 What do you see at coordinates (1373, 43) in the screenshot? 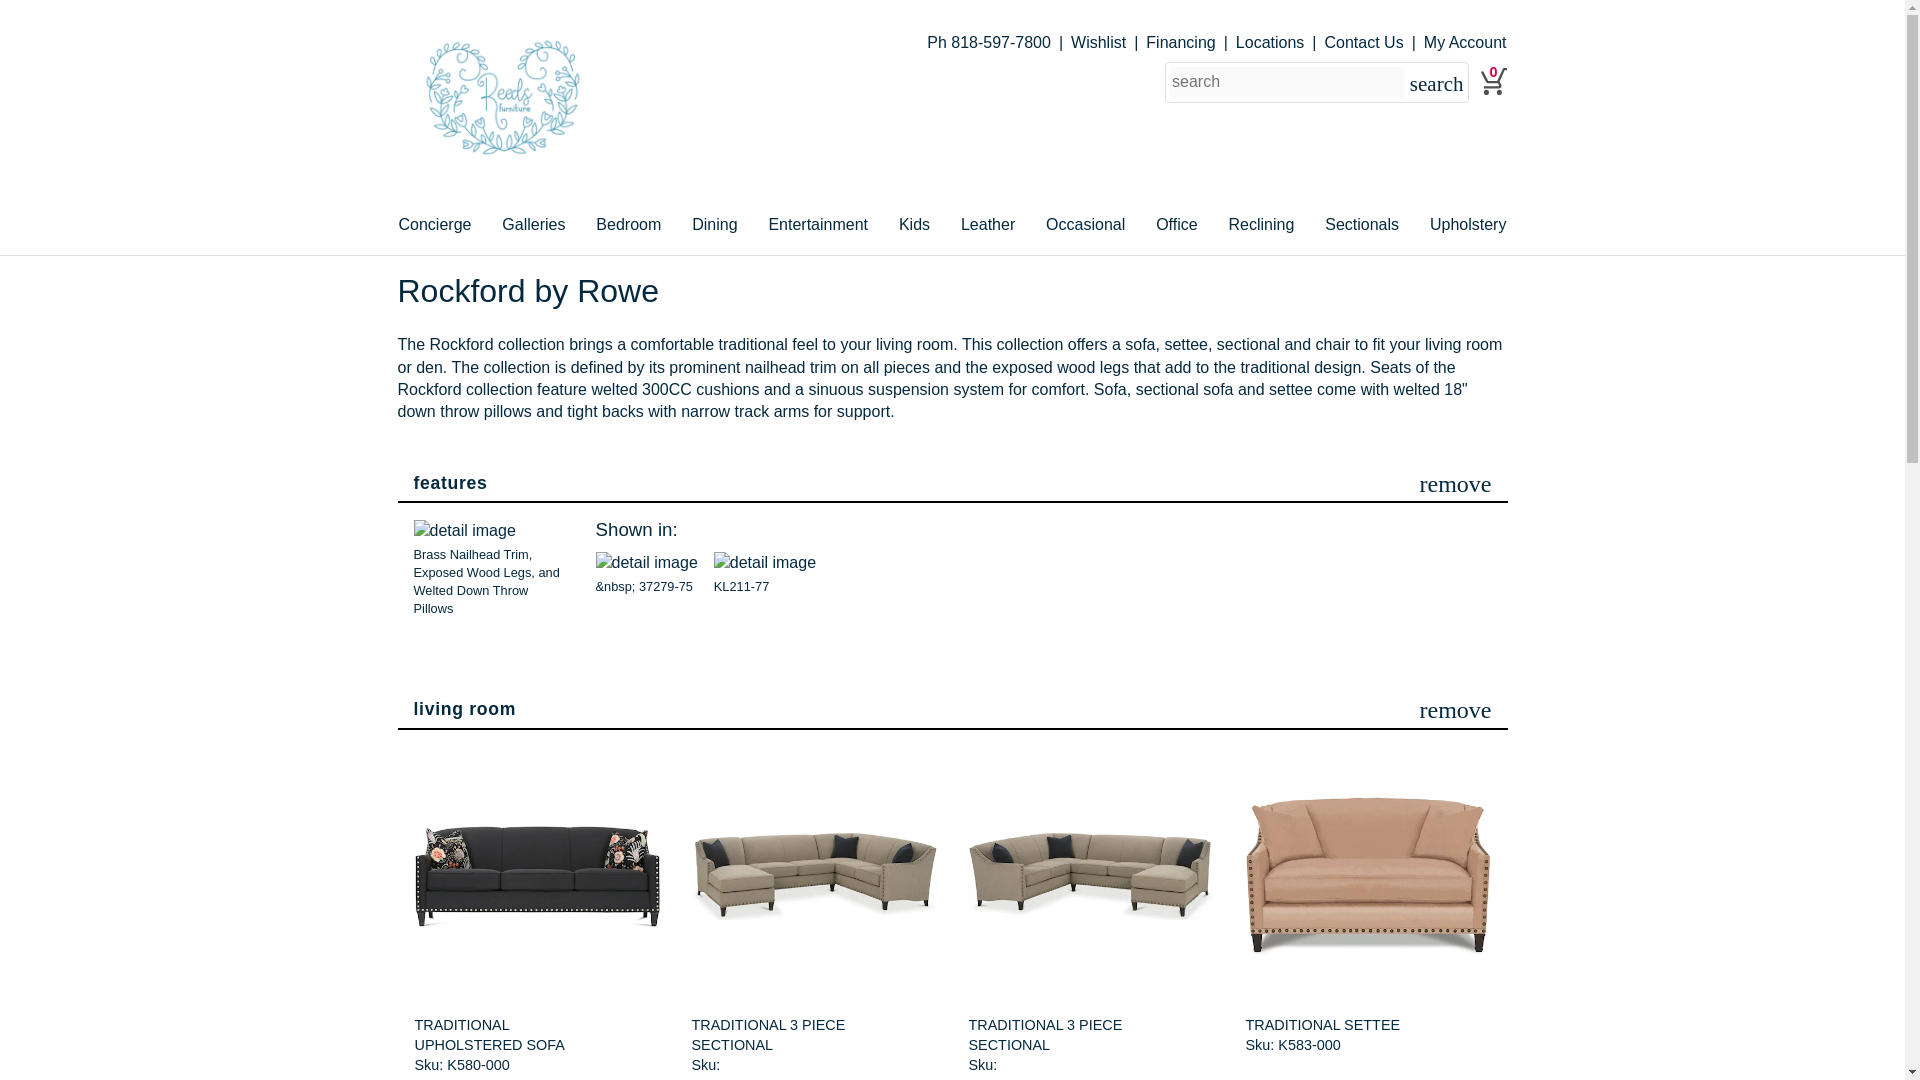
I see `Contact Us` at bounding box center [1373, 43].